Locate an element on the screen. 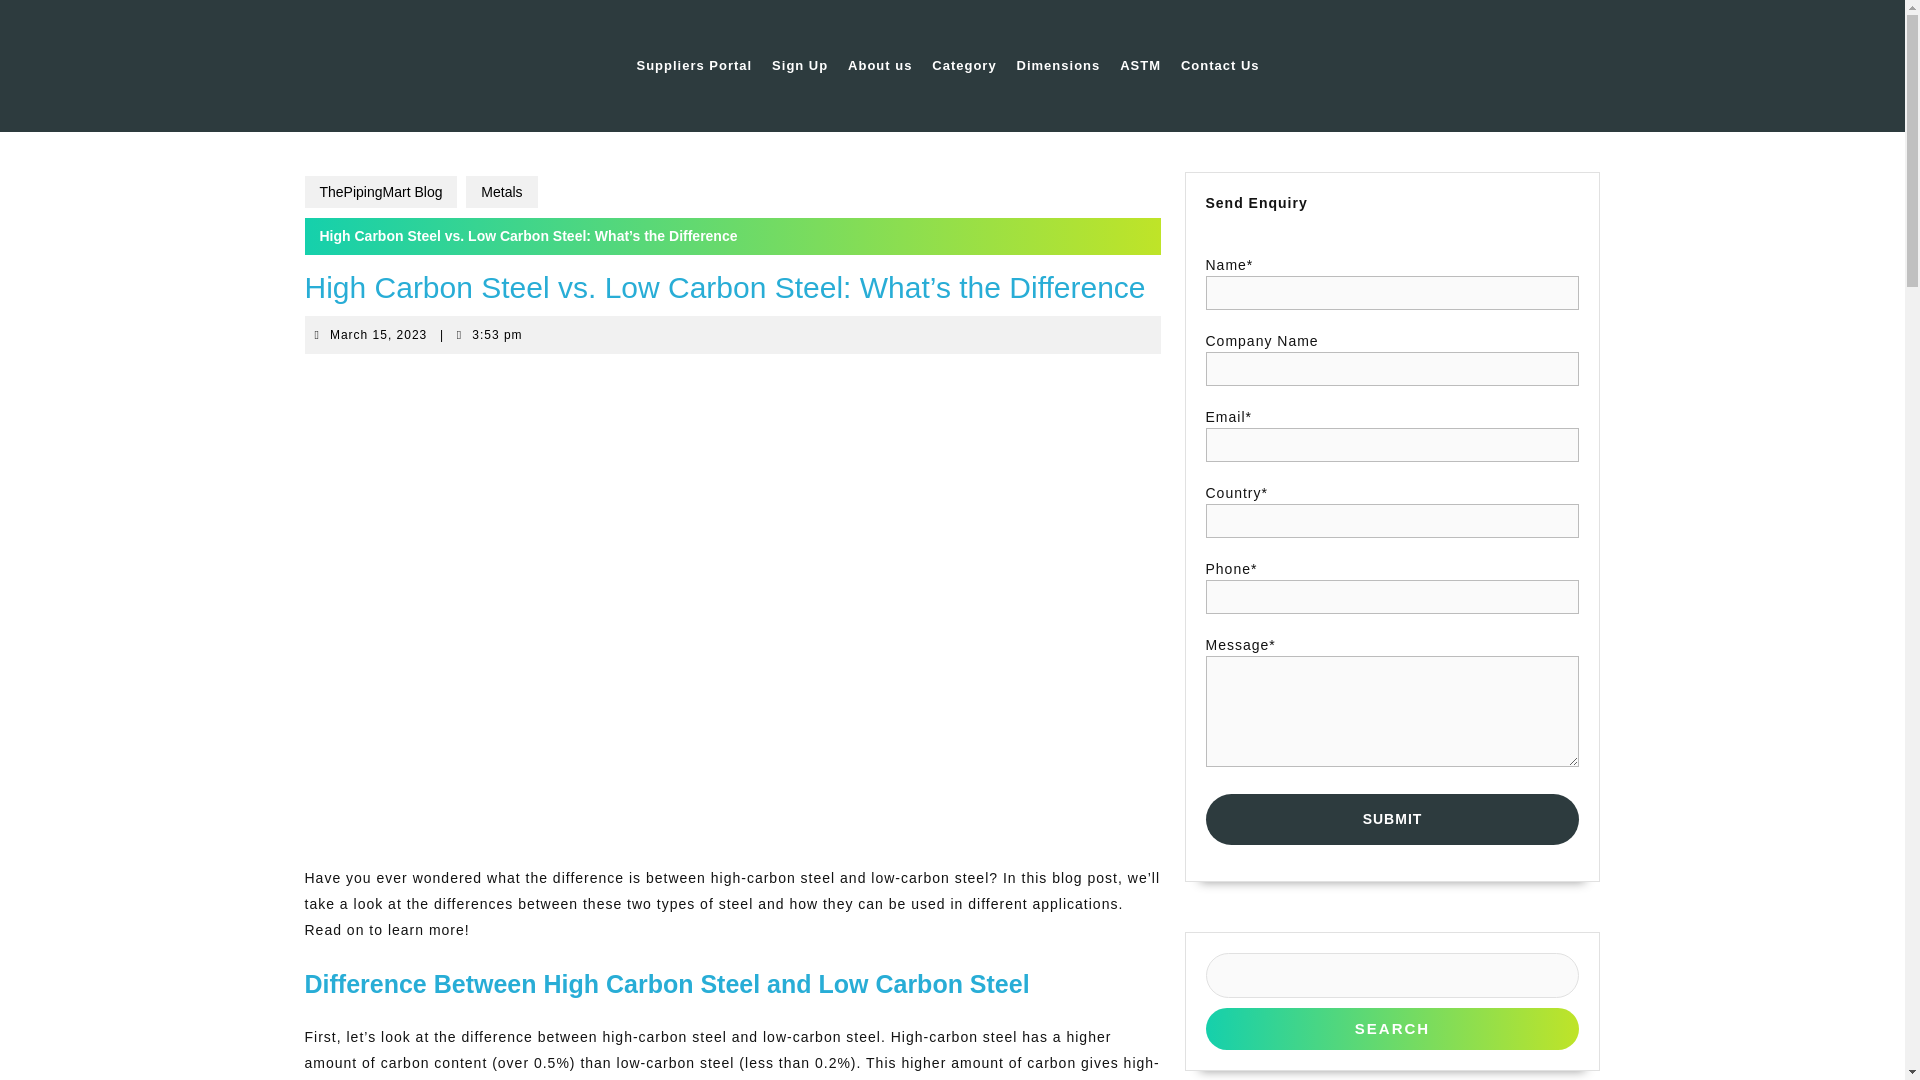 The height and width of the screenshot is (1080, 1920). Sign Up is located at coordinates (1392, 1028).